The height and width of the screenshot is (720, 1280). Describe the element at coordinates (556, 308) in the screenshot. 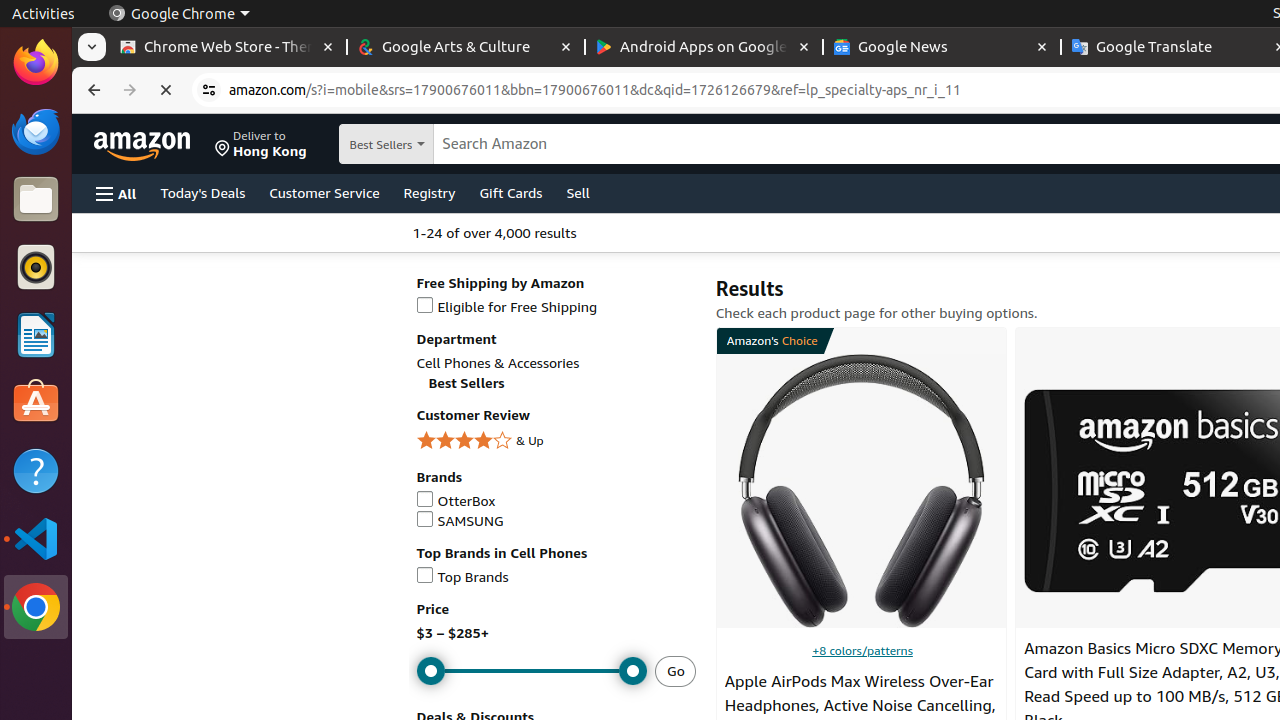

I see `Eligible for Free Shipping` at that location.